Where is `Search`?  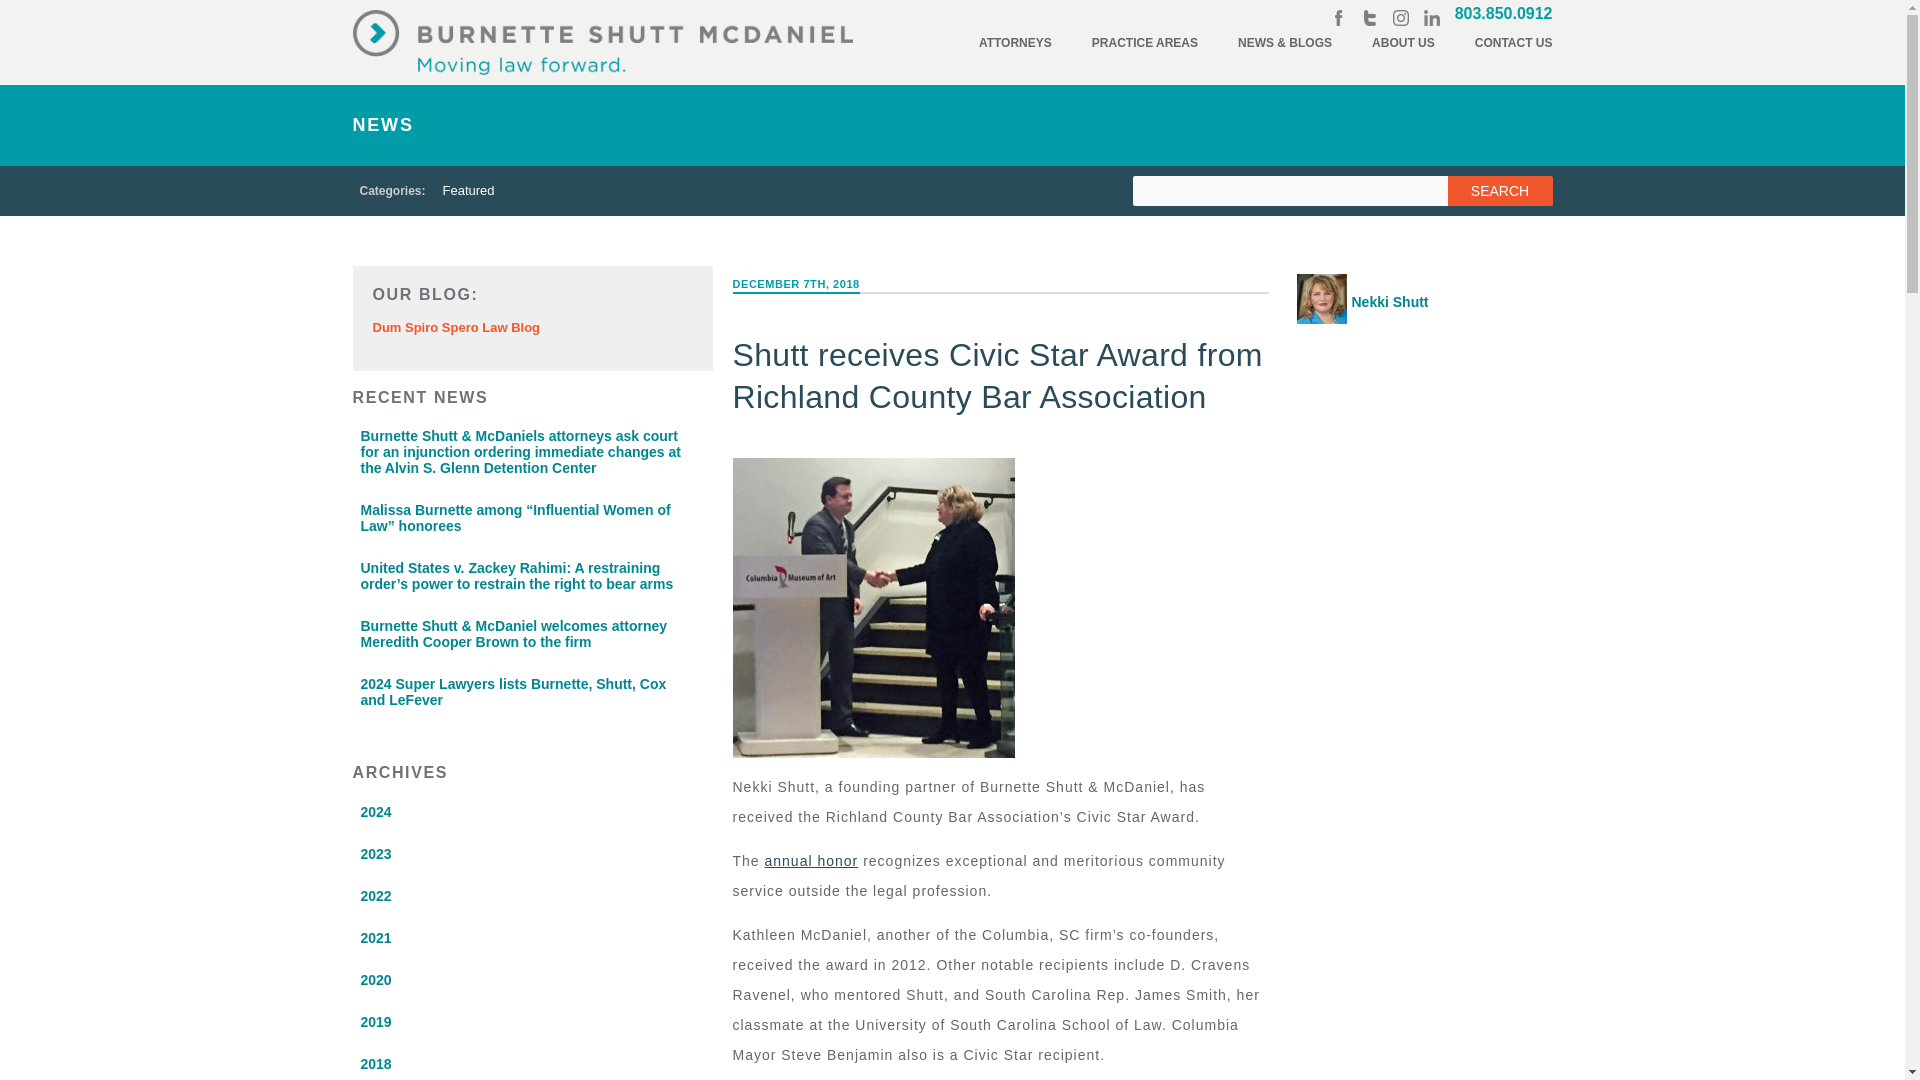
Search is located at coordinates (1500, 191).